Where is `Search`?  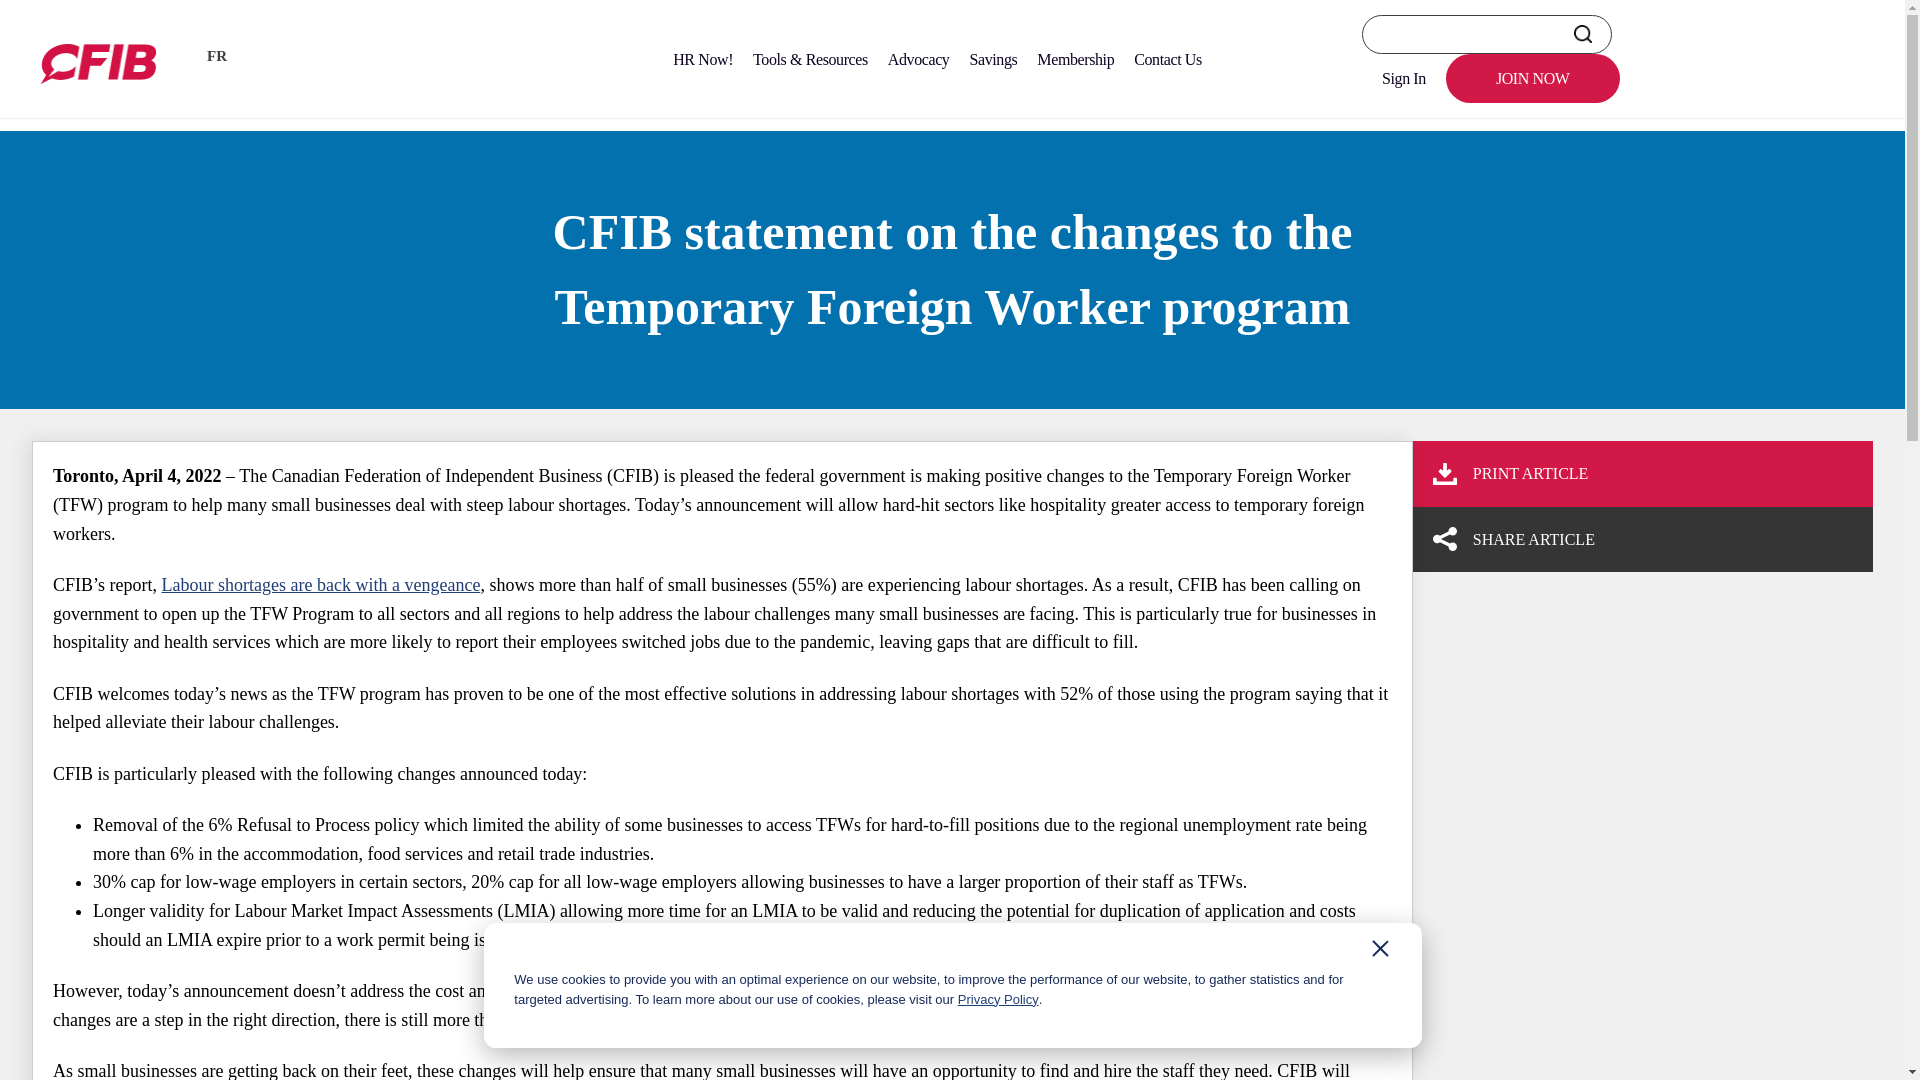 Search is located at coordinates (1582, 34).